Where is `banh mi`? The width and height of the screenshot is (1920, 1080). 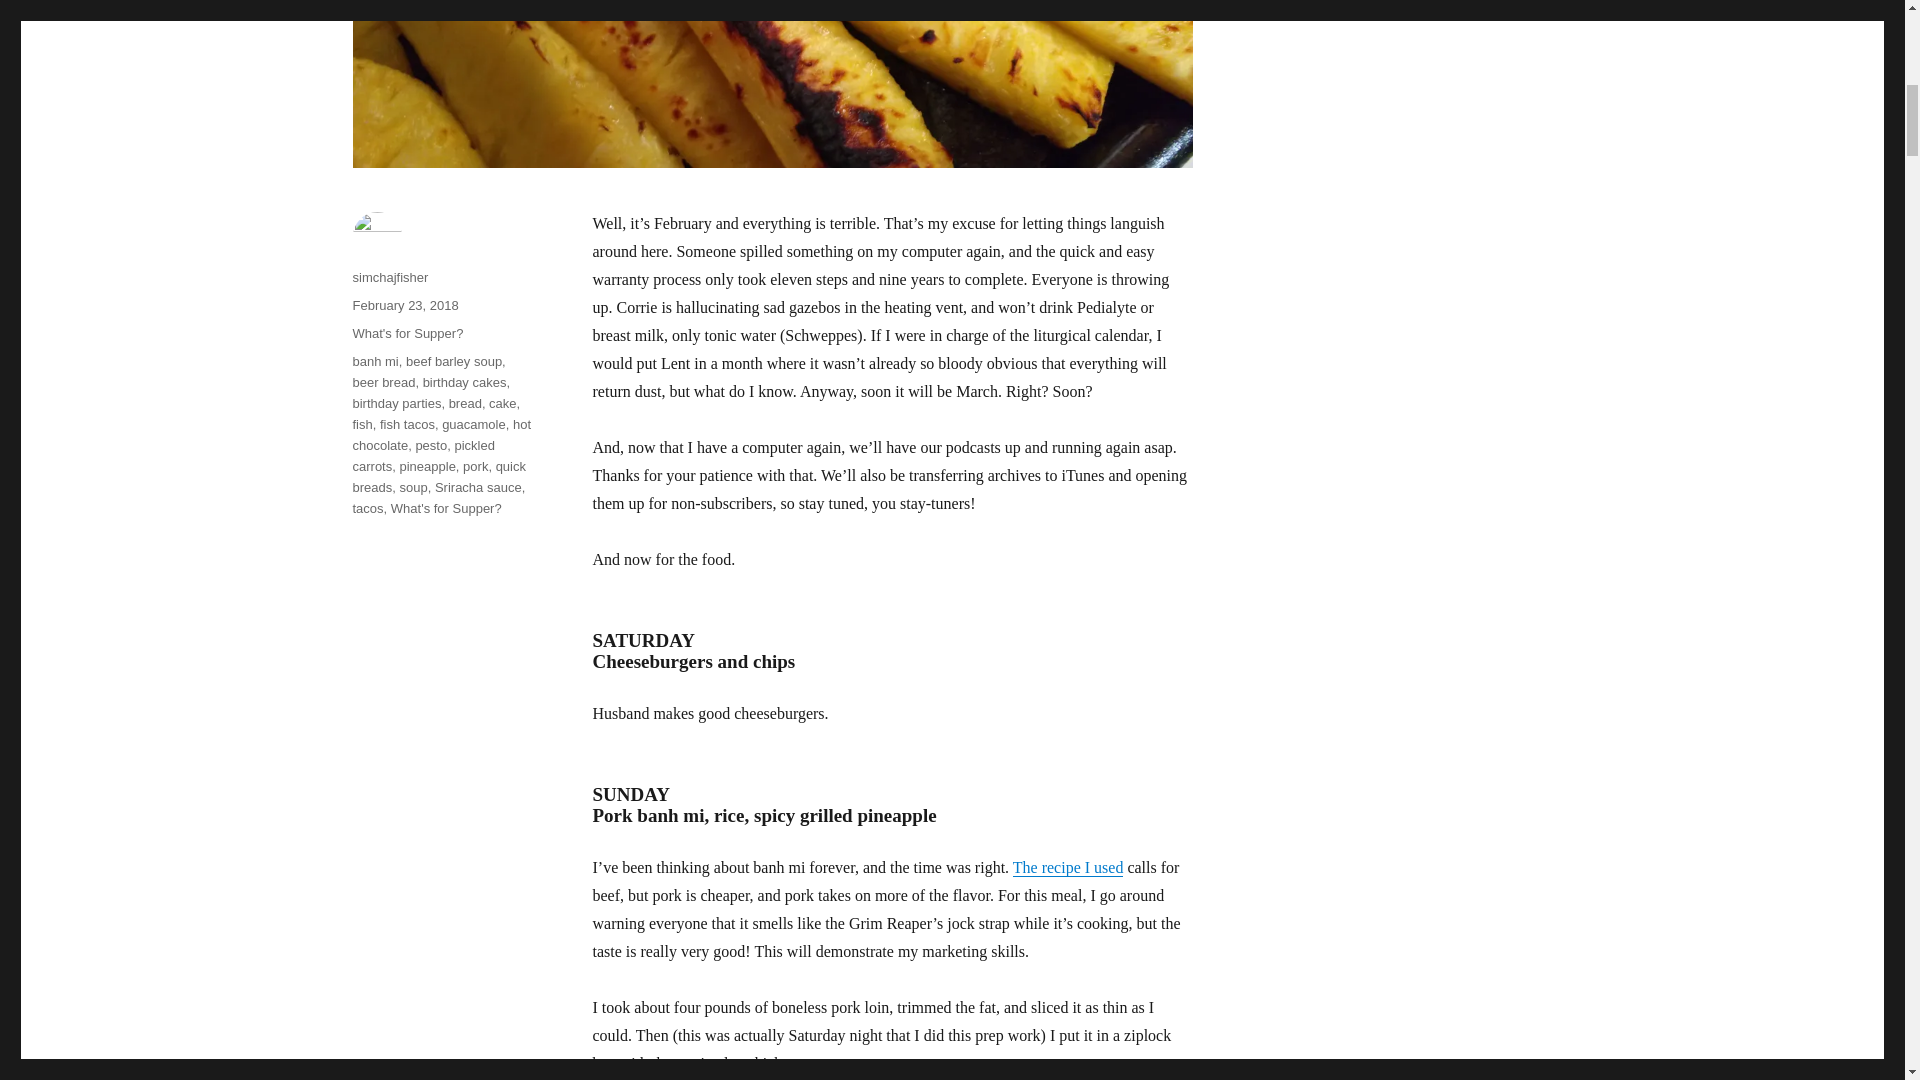 banh mi is located at coordinates (374, 362).